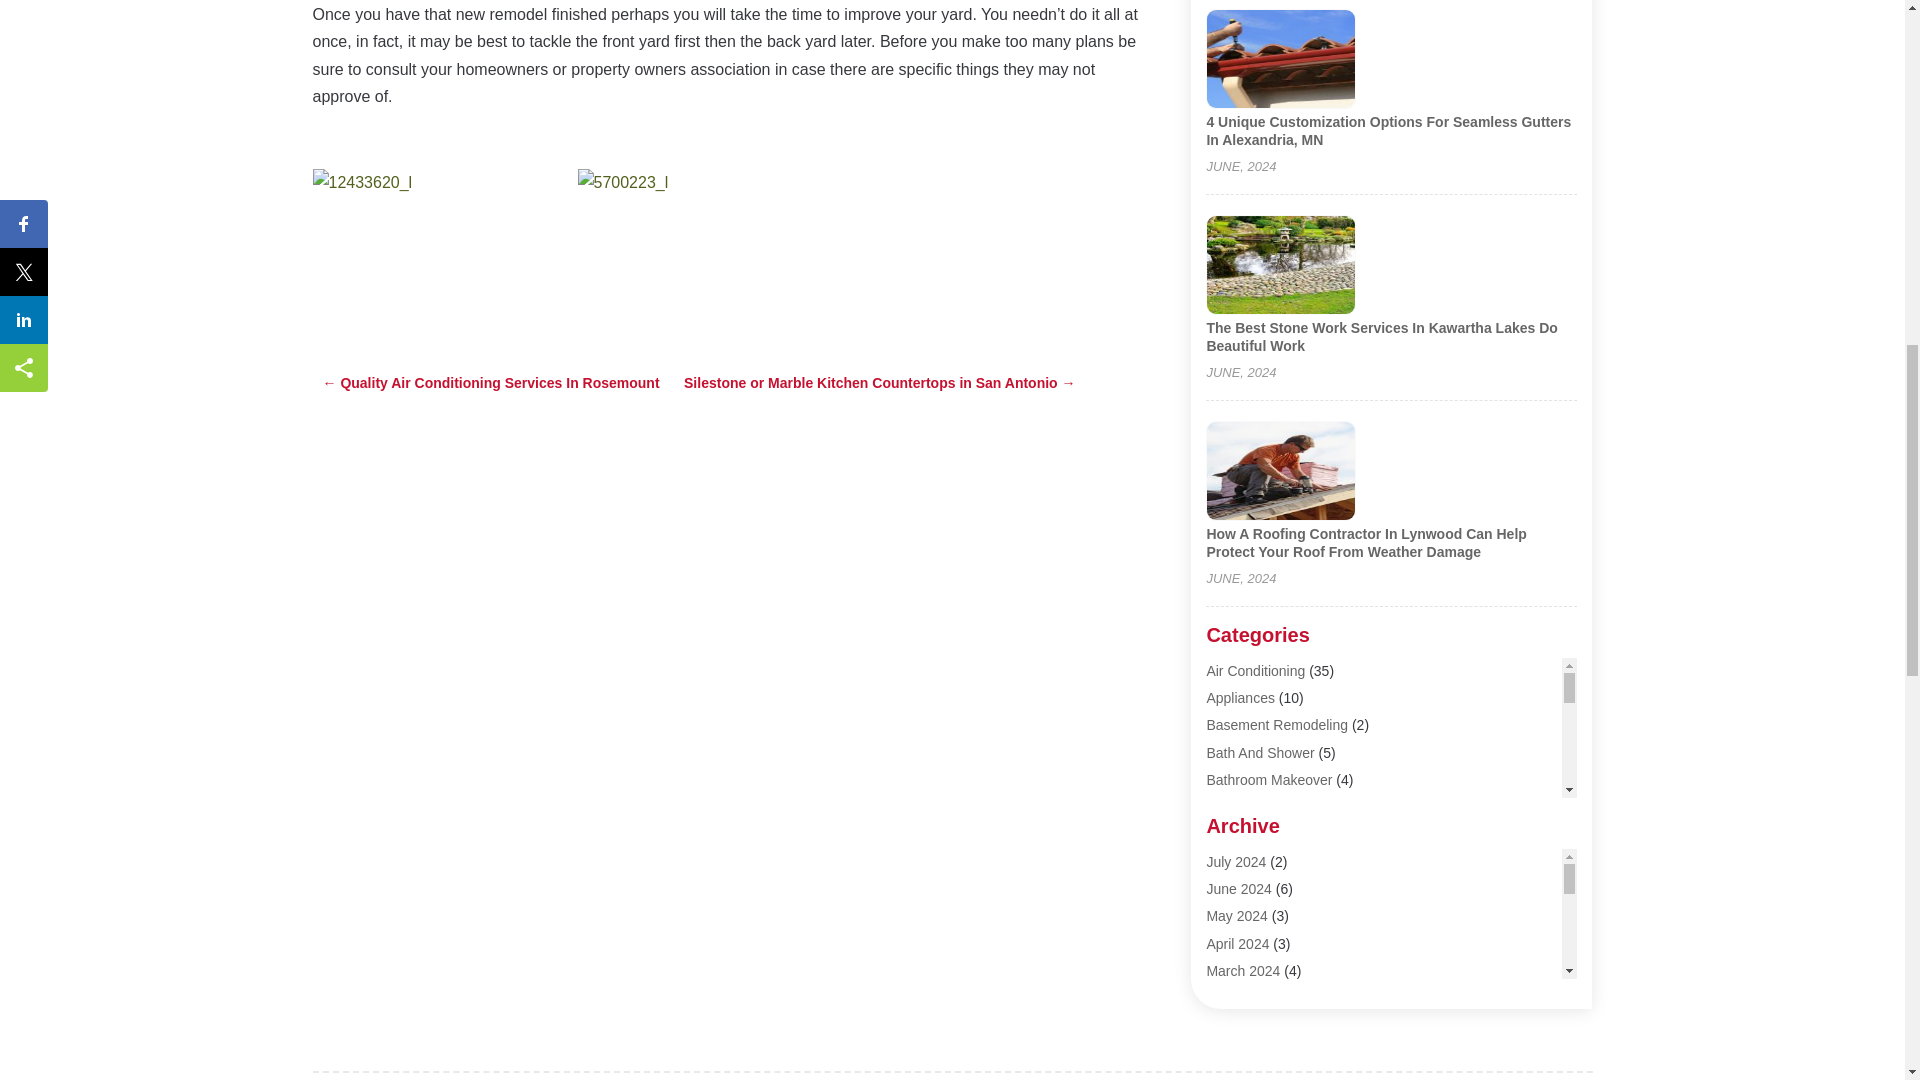 This screenshot has height=1080, width=1920. What do you see at coordinates (1301, 1052) in the screenshot?
I see `Construction And Maintenance` at bounding box center [1301, 1052].